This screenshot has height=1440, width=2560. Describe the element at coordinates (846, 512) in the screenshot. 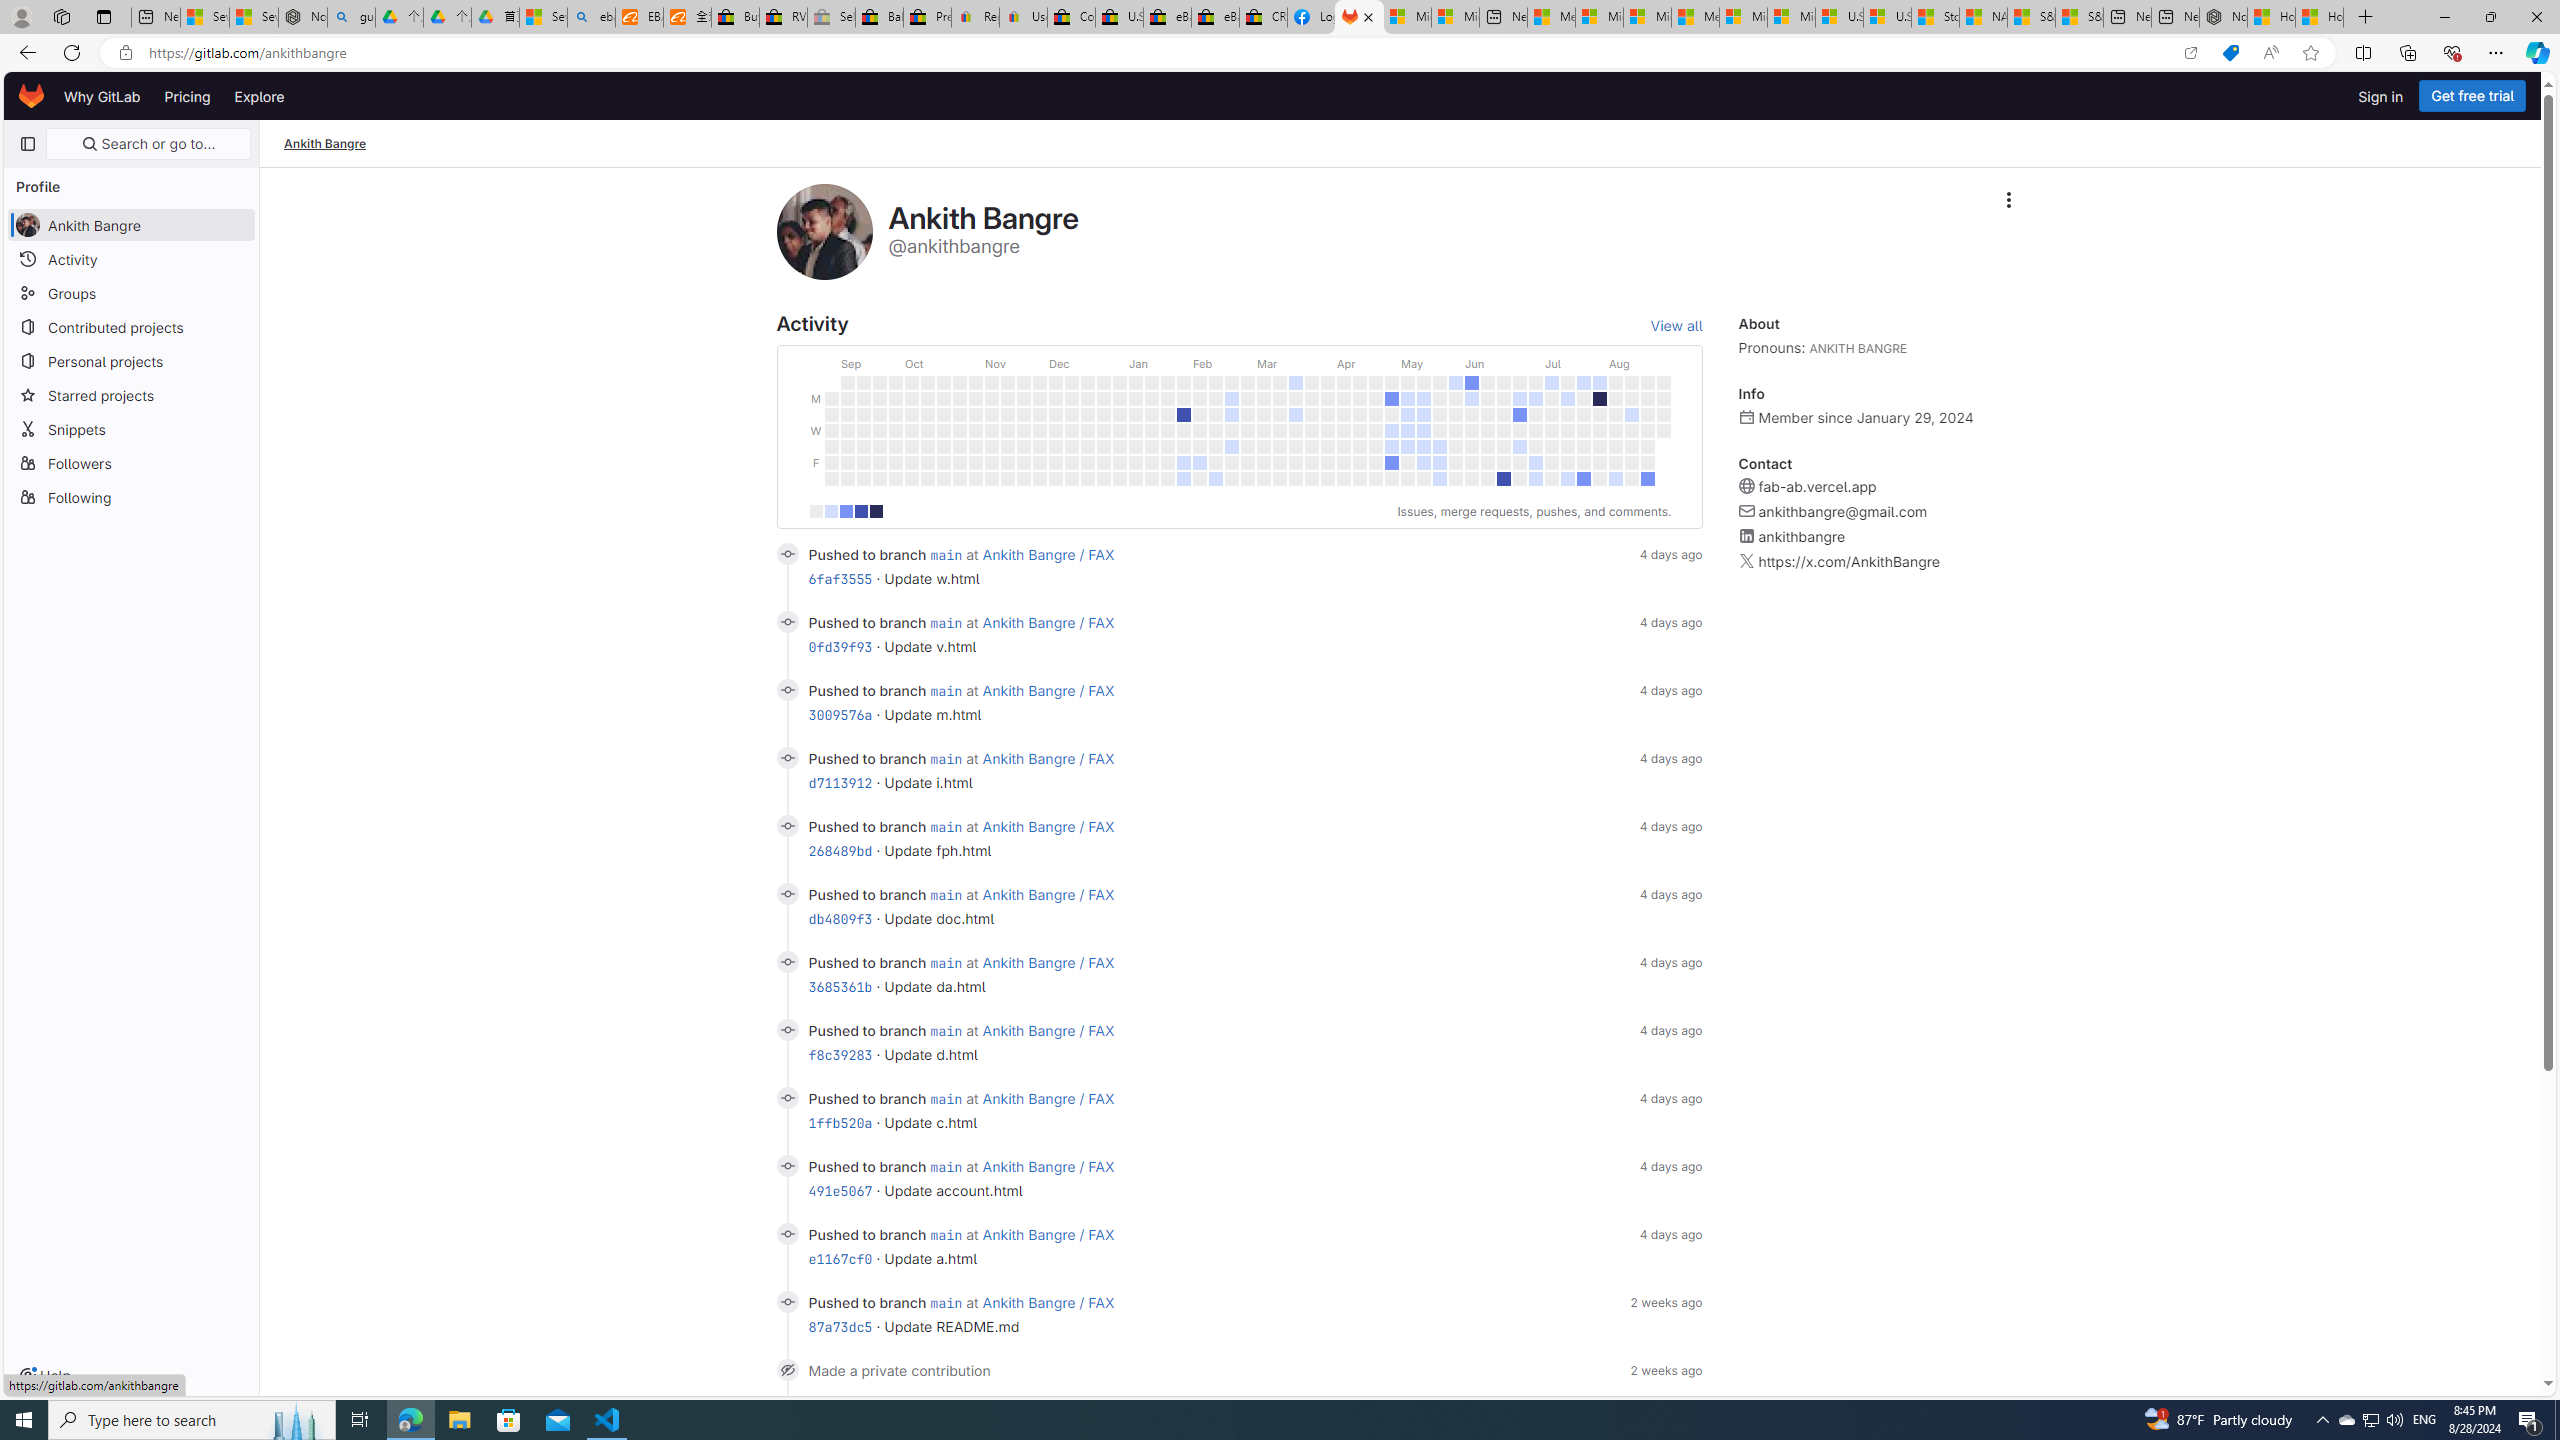

I see `10-19 contributions` at that location.